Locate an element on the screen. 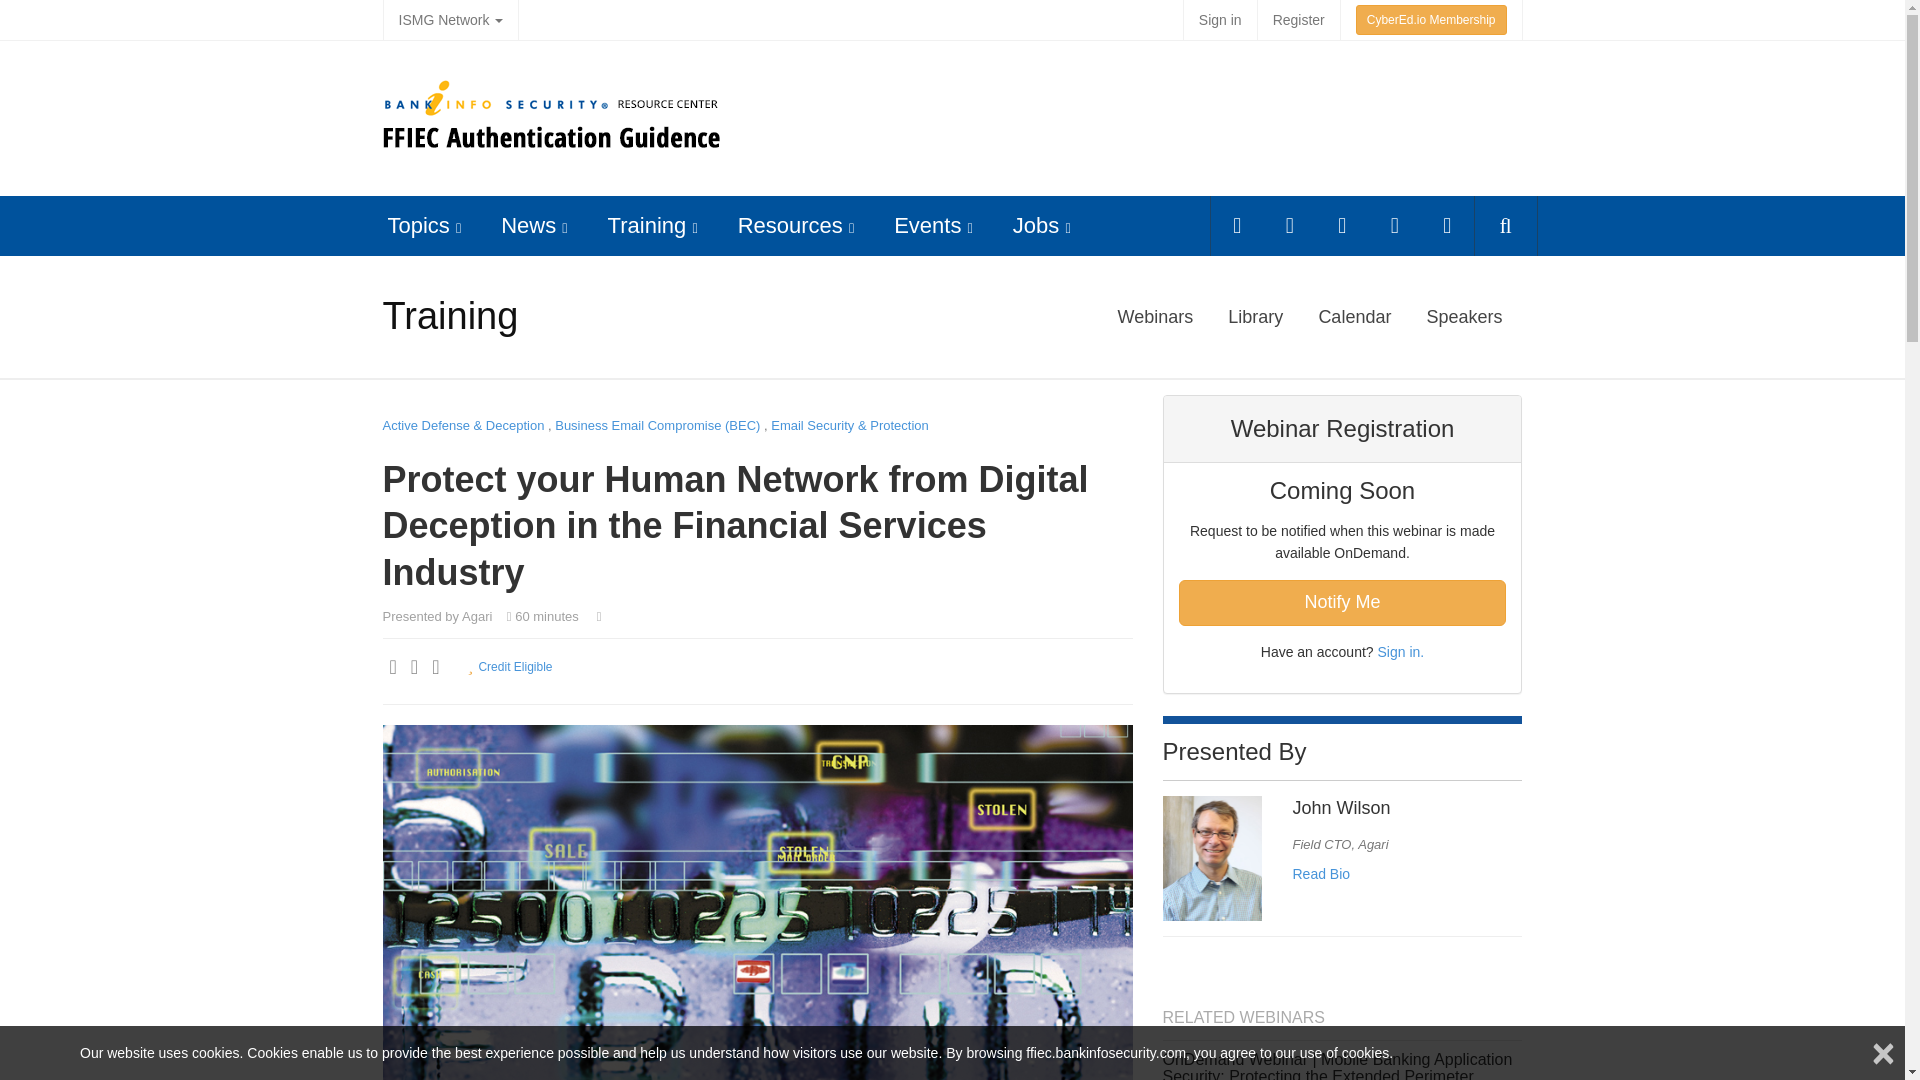 This screenshot has height=1080, width=1920. Register is located at coordinates (1298, 20).